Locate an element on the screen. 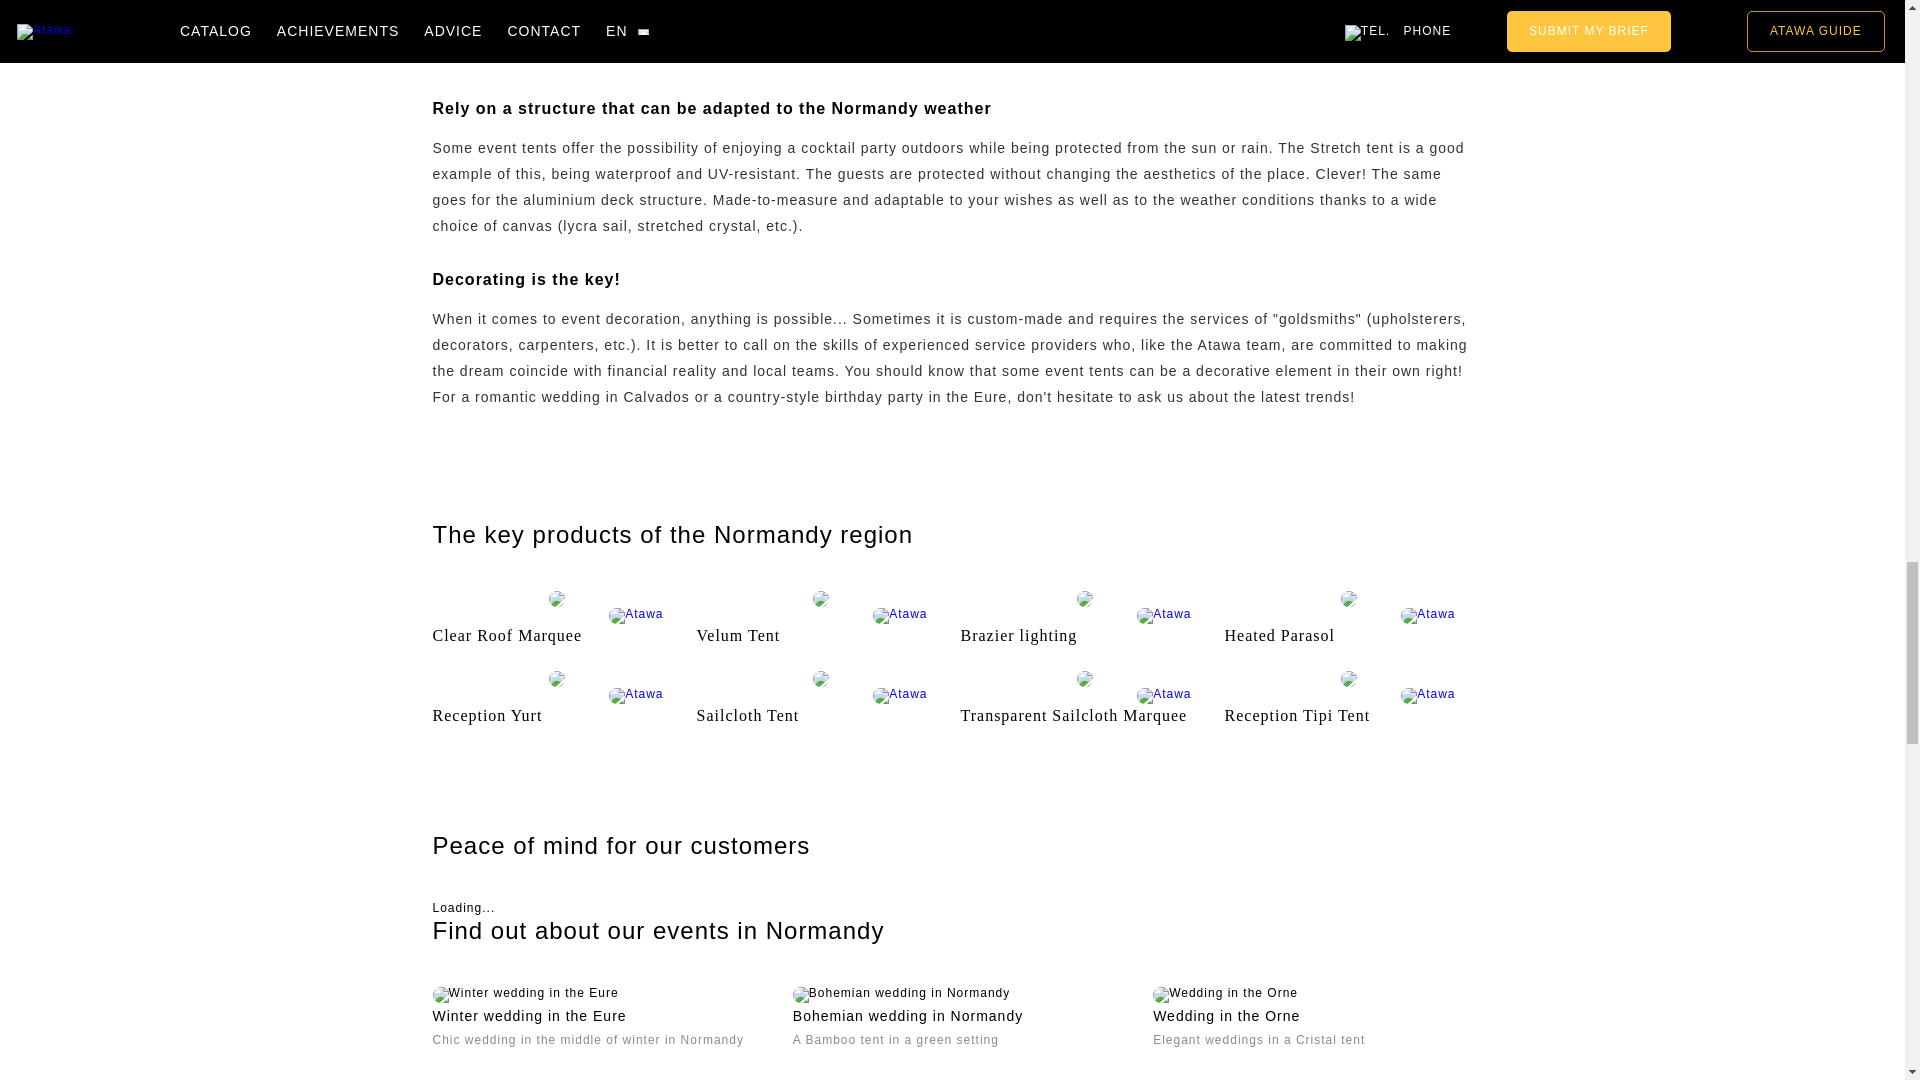 Image resolution: width=1920 pixels, height=1080 pixels. Wedding in the Orne is located at coordinates (1225, 995).